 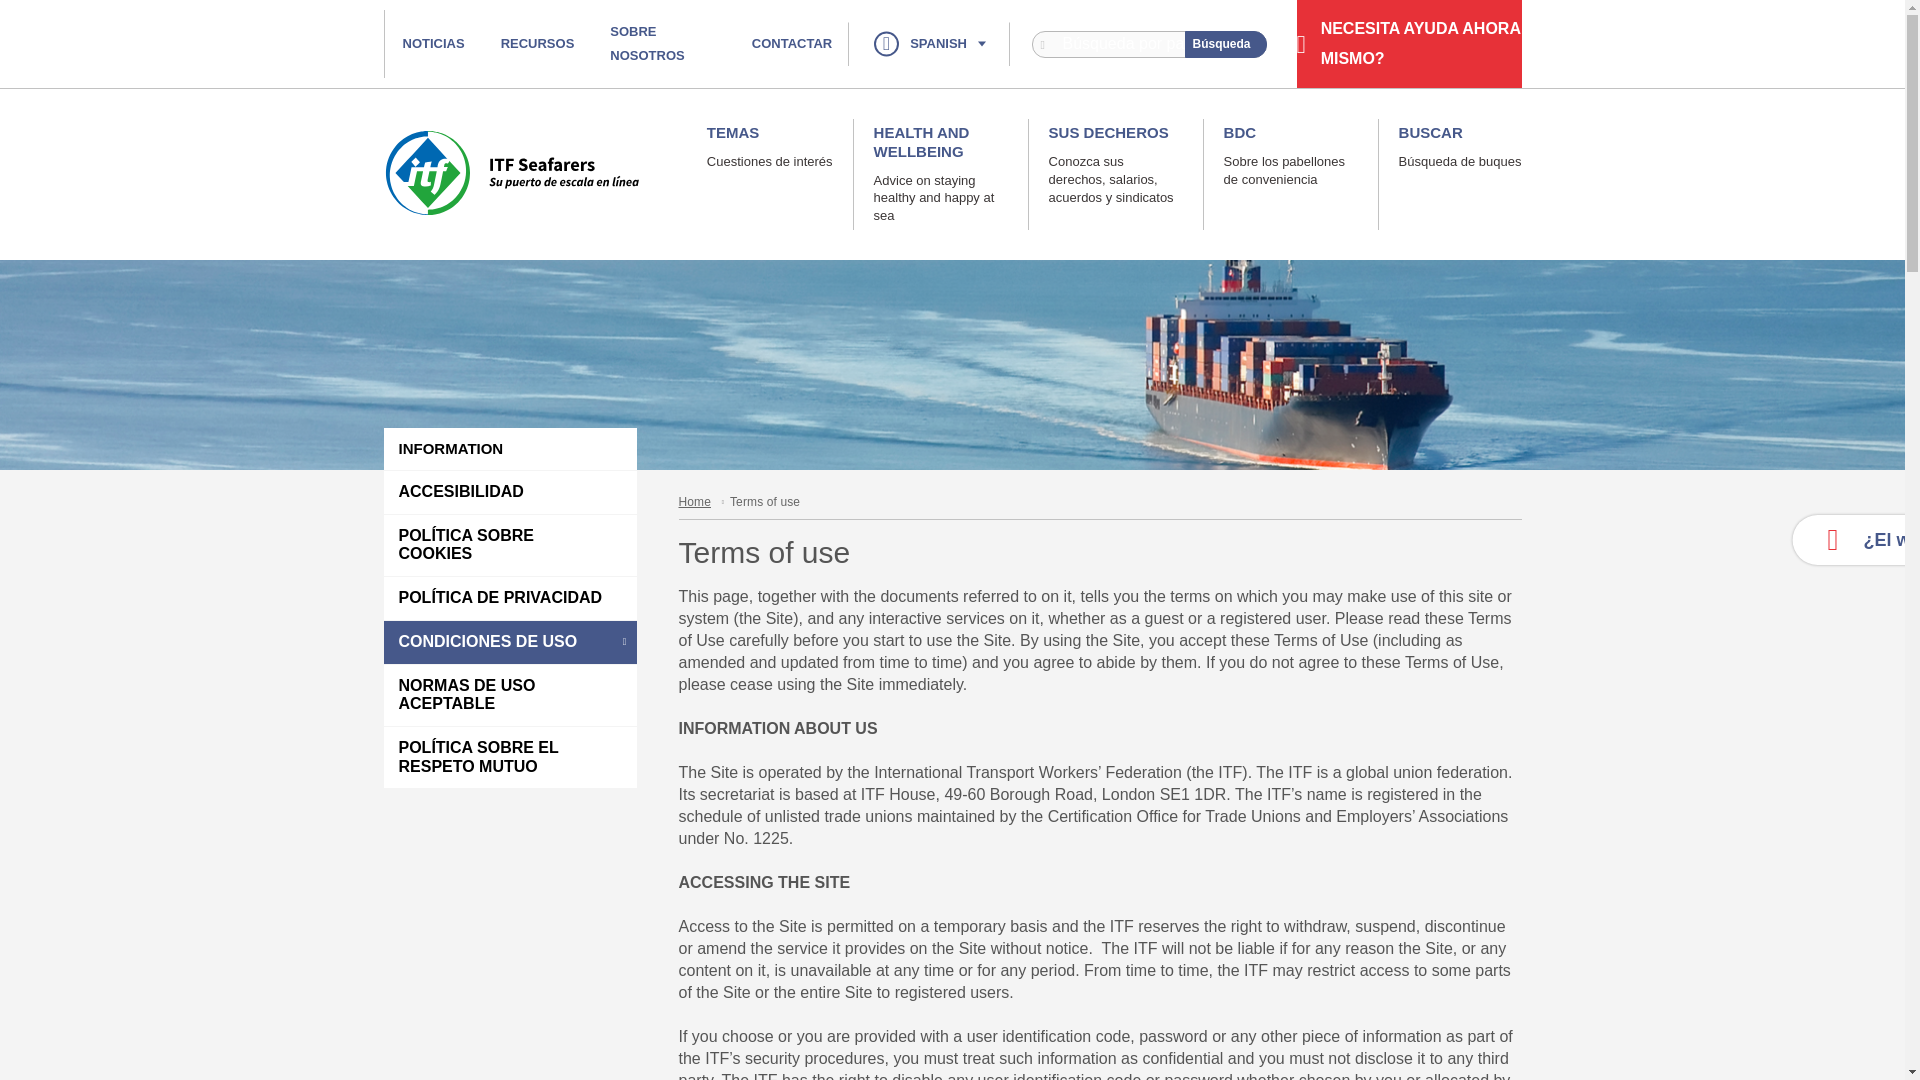 I want to click on NOTICIAS, so click(x=432, y=43).